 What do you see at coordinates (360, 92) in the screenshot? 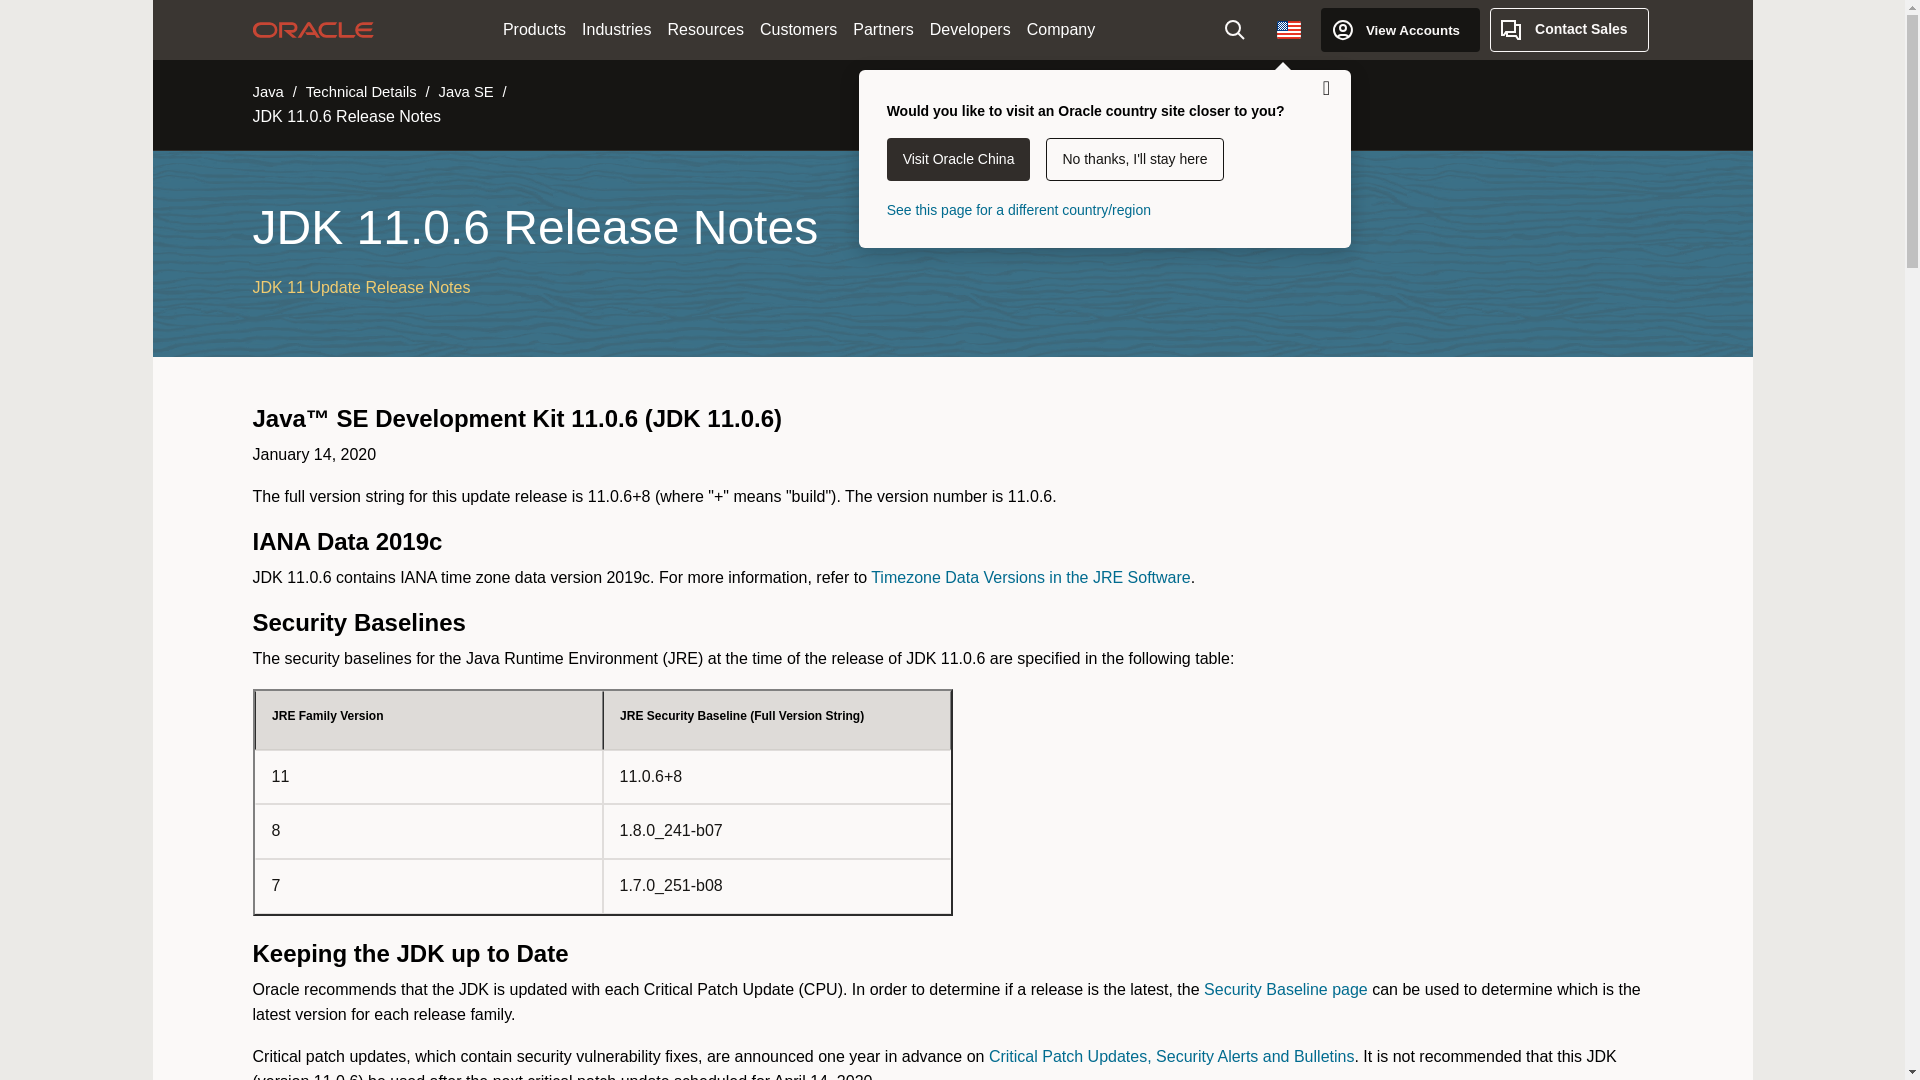
I see `Technical Details` at bounding box center [360, 92].